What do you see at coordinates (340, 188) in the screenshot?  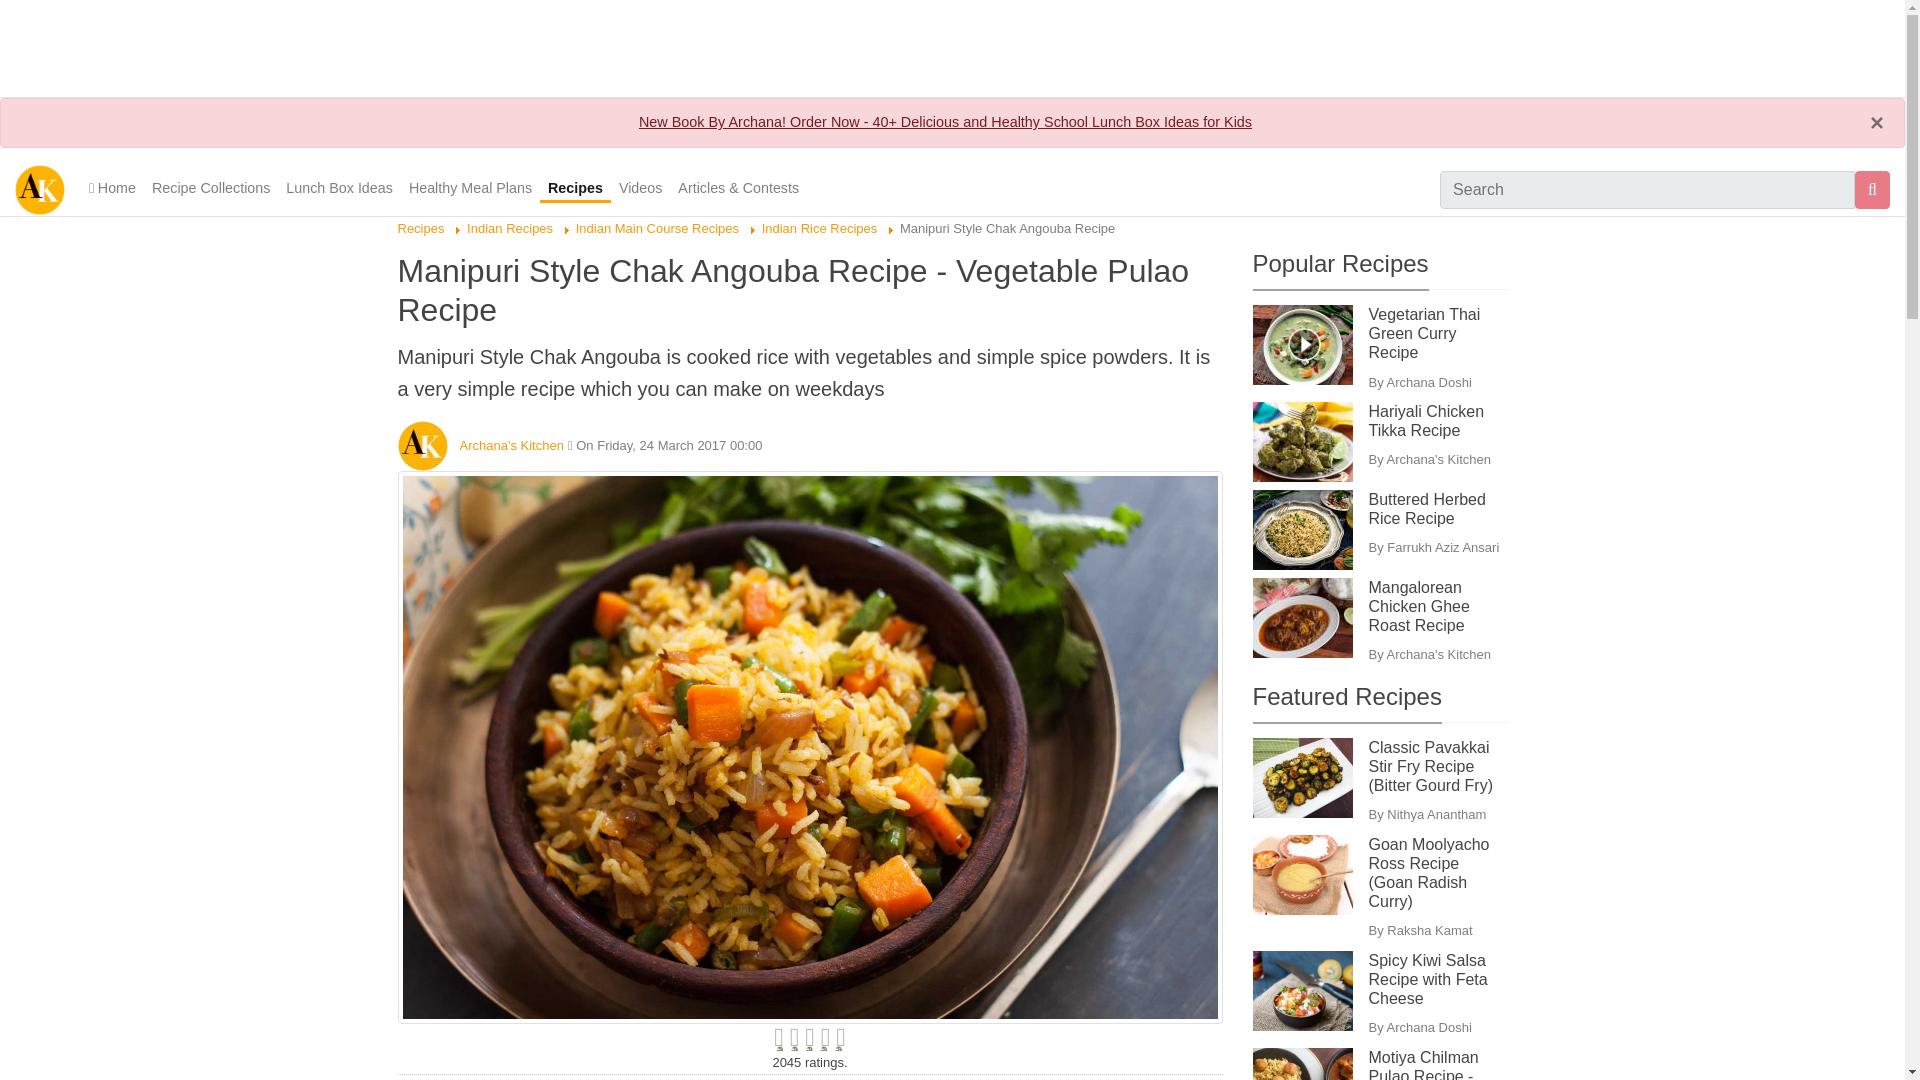 I see `Lunch Box Ideas` at bounding box center [340, 188].